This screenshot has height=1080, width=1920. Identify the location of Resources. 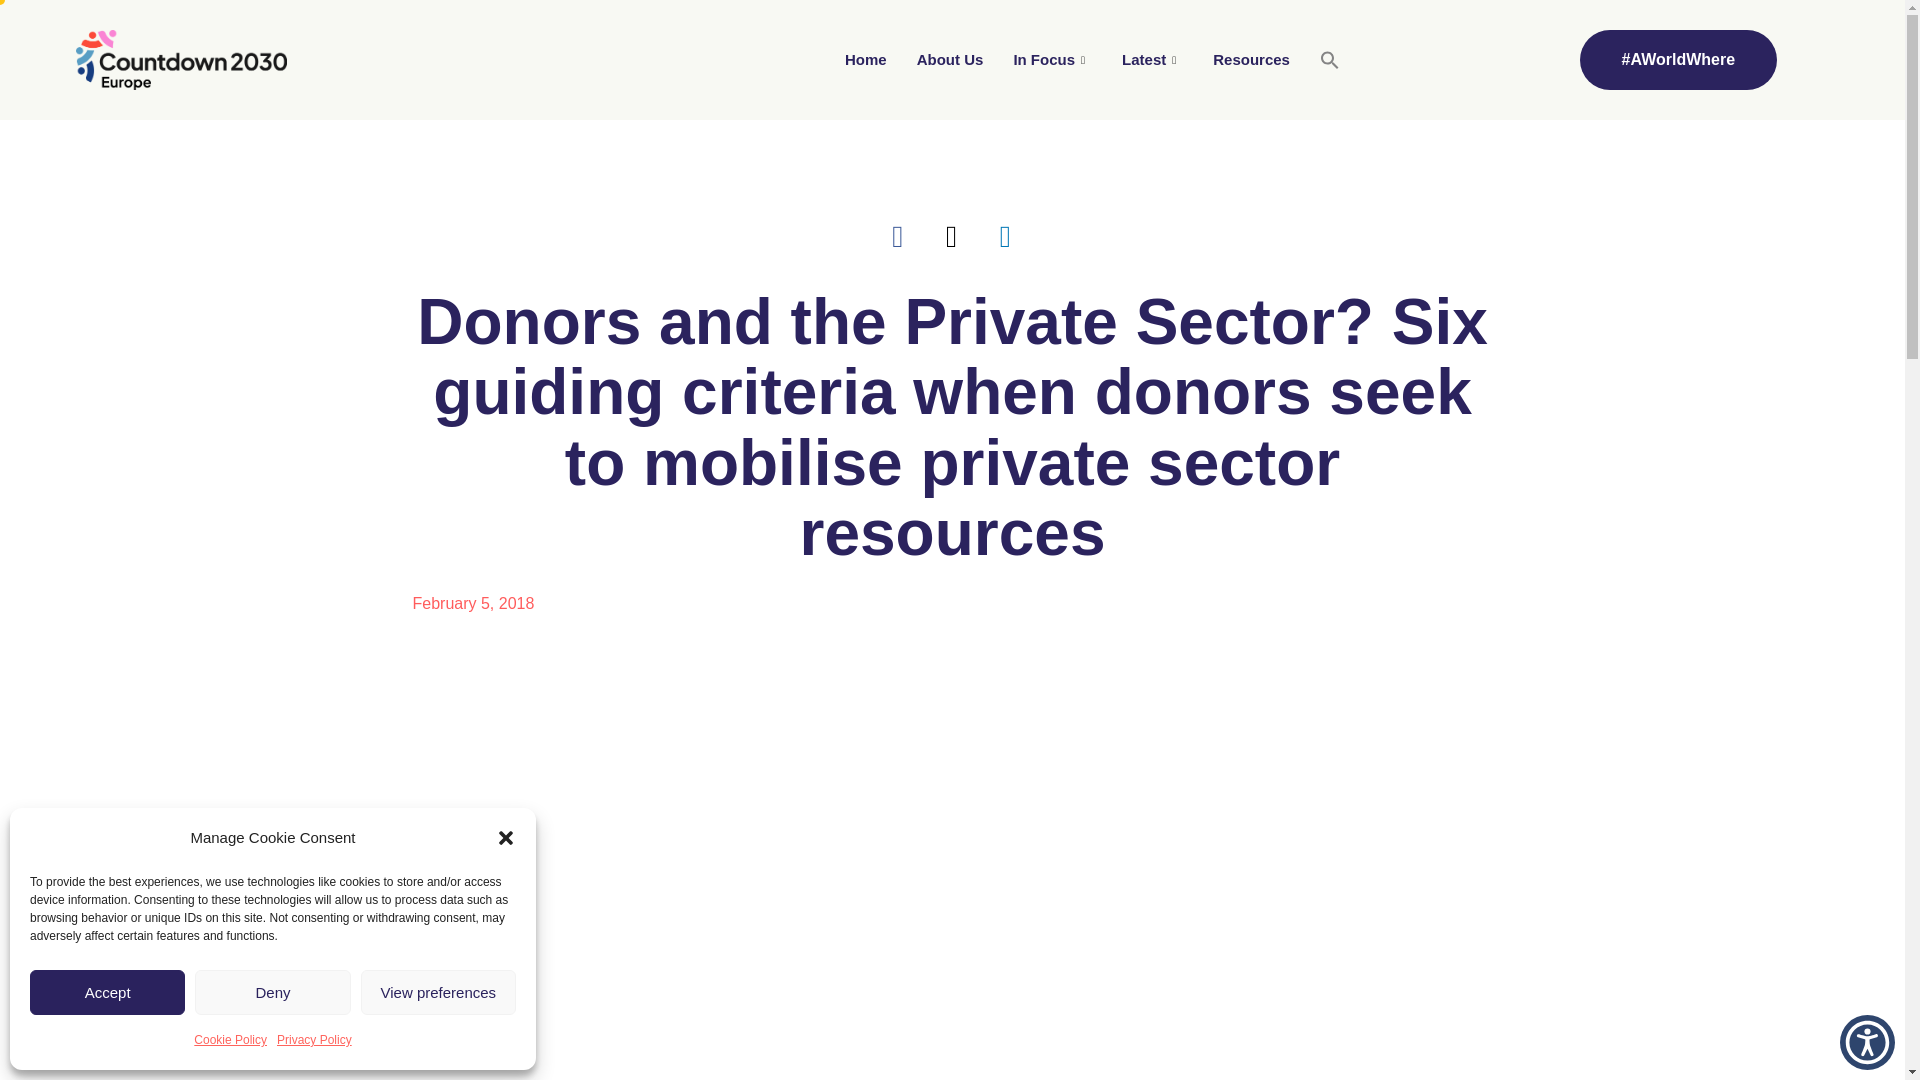
(1252, 60).